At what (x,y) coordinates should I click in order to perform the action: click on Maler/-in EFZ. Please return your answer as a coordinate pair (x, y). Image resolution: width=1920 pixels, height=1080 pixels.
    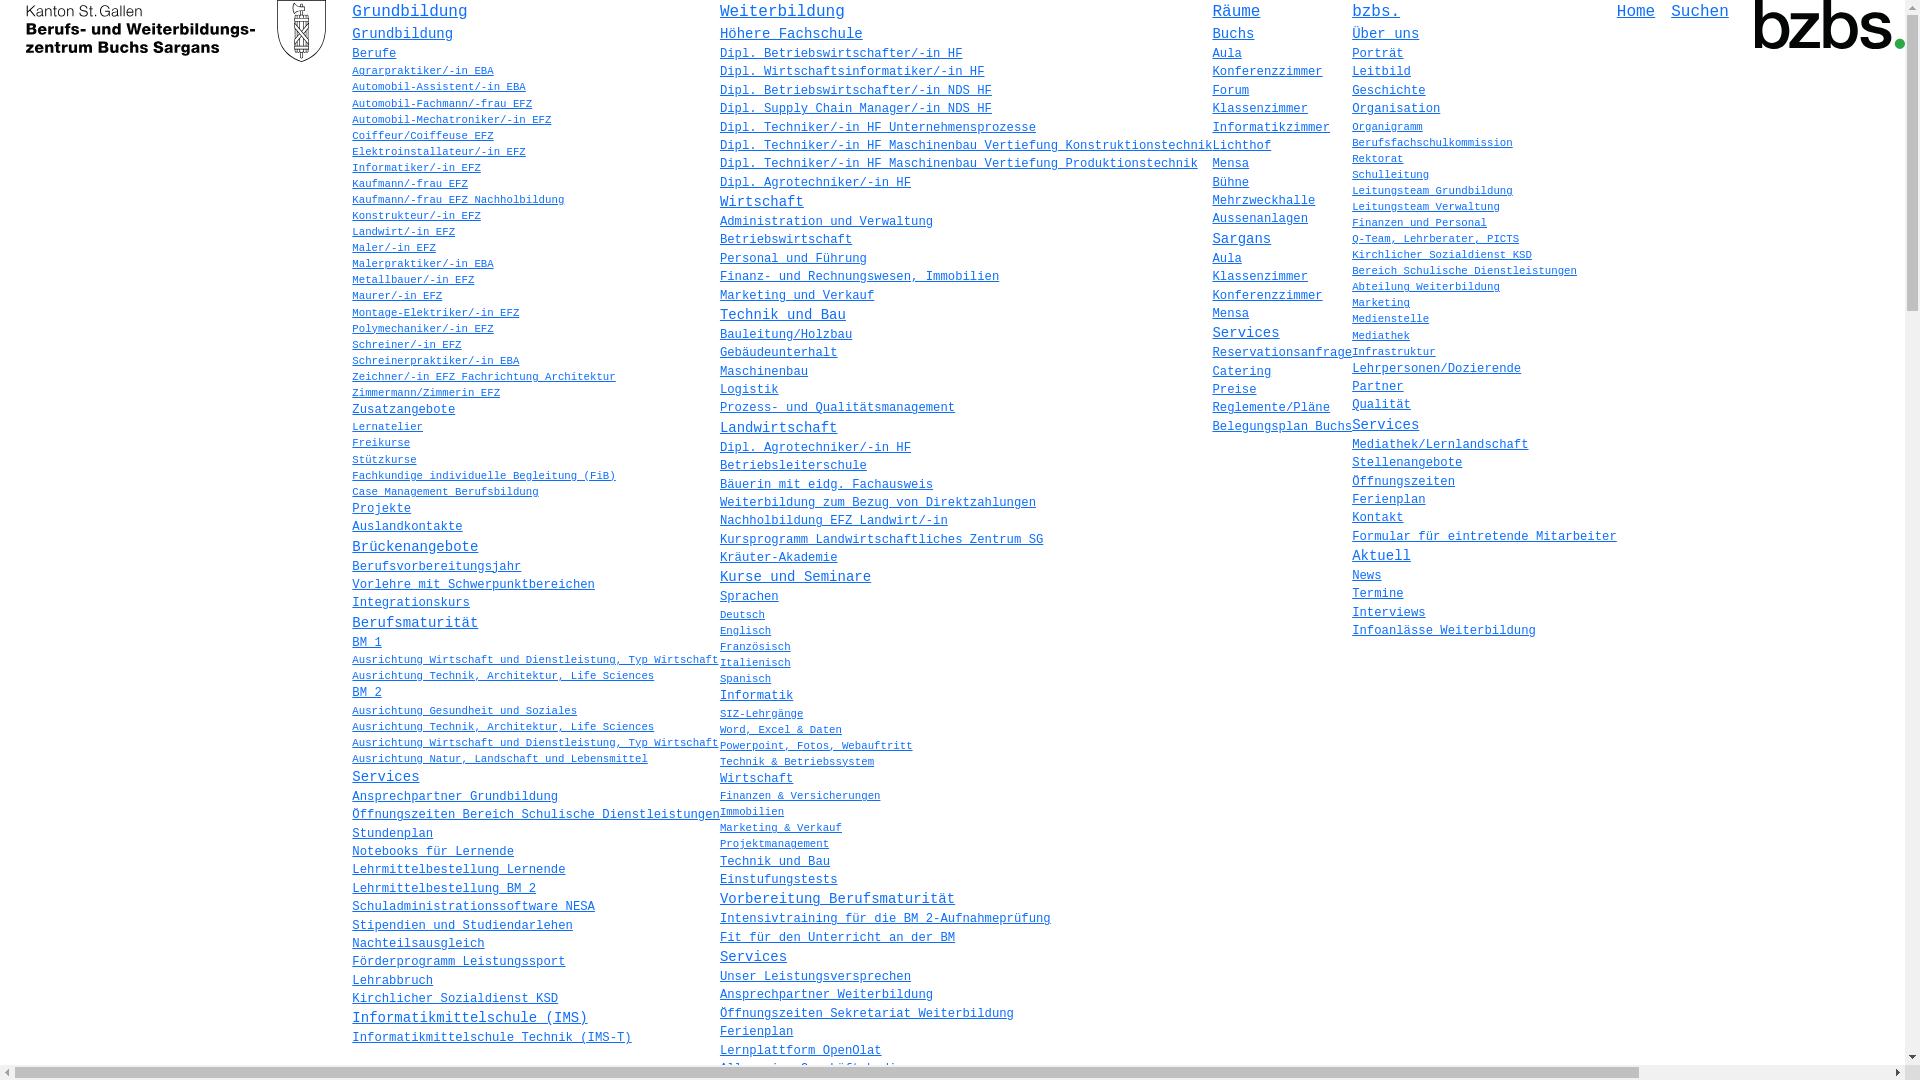
    Looking at the image, I should click on (394, 248).